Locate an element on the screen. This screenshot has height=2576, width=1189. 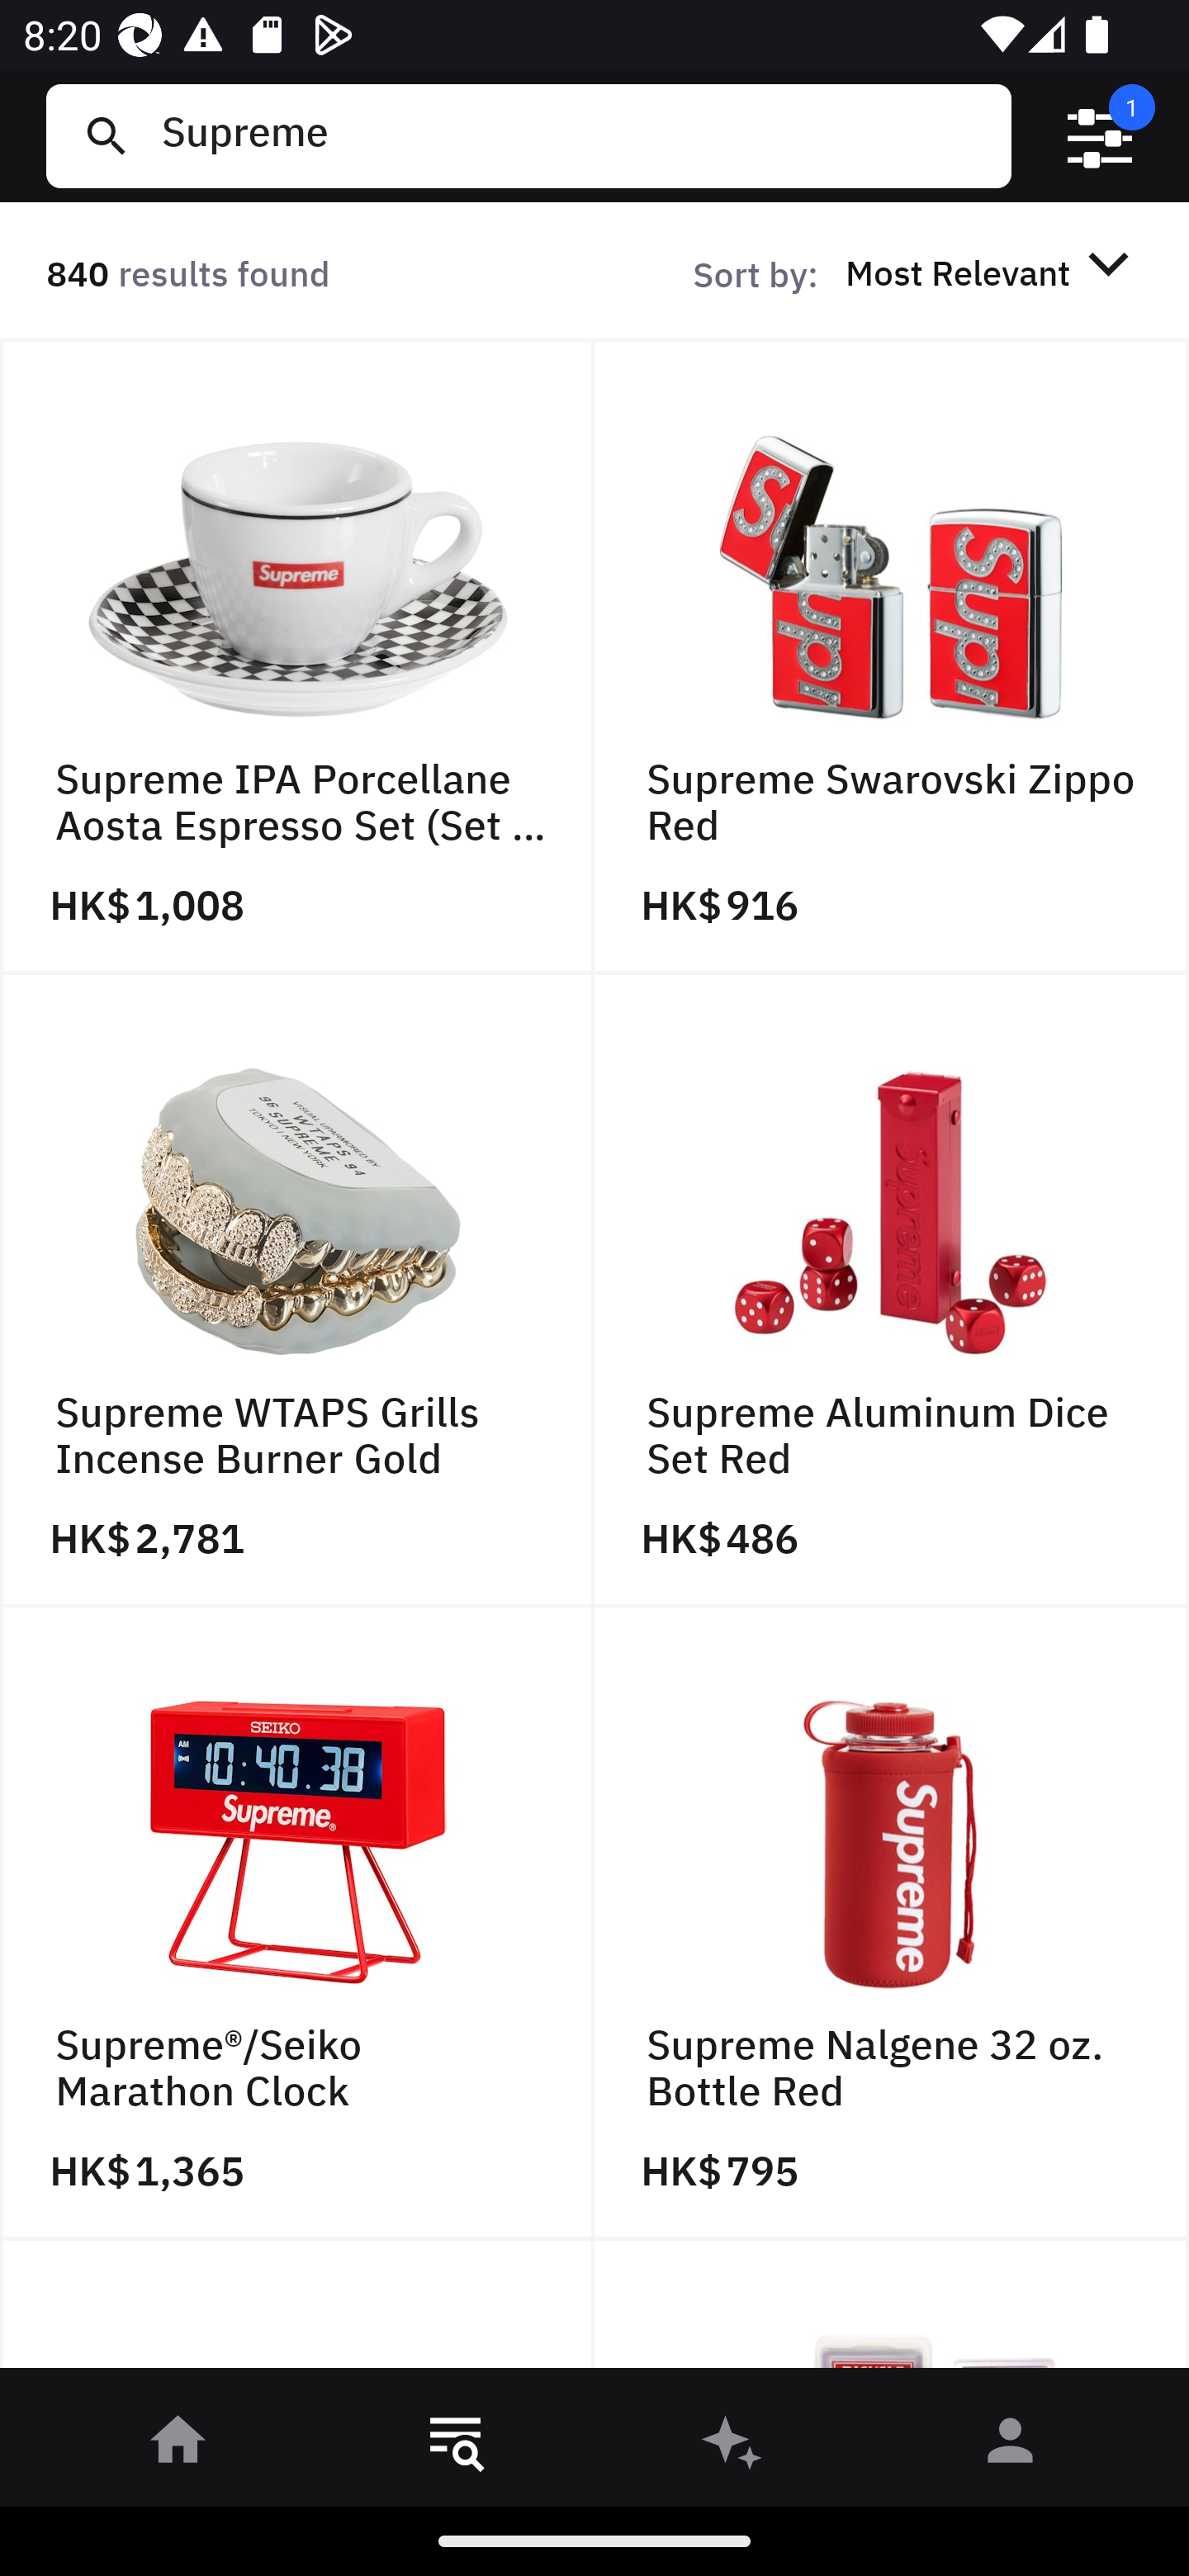
Supreme WTAPS Grills Incense Burner Gold HK$ 2,781 is located at coordinates (297, 1290).